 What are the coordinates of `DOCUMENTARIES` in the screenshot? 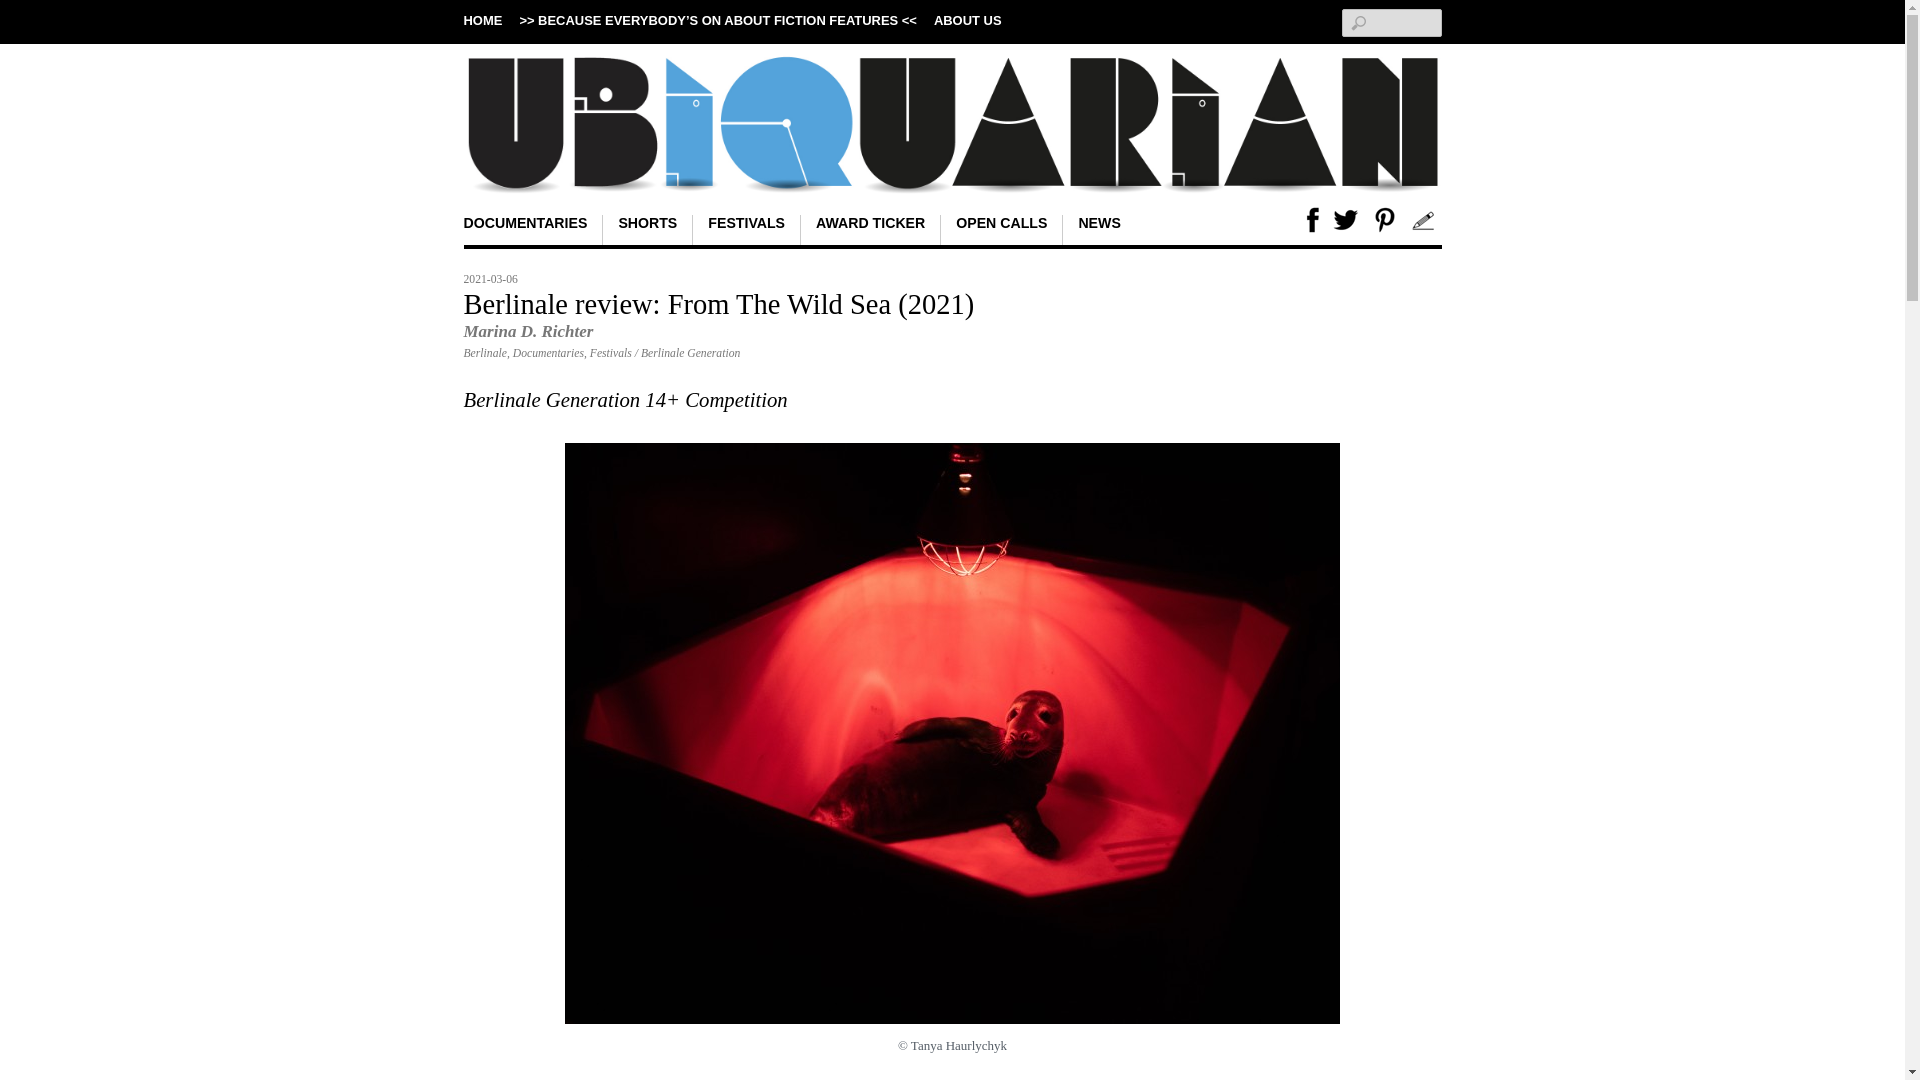 It's located at (524, 230).